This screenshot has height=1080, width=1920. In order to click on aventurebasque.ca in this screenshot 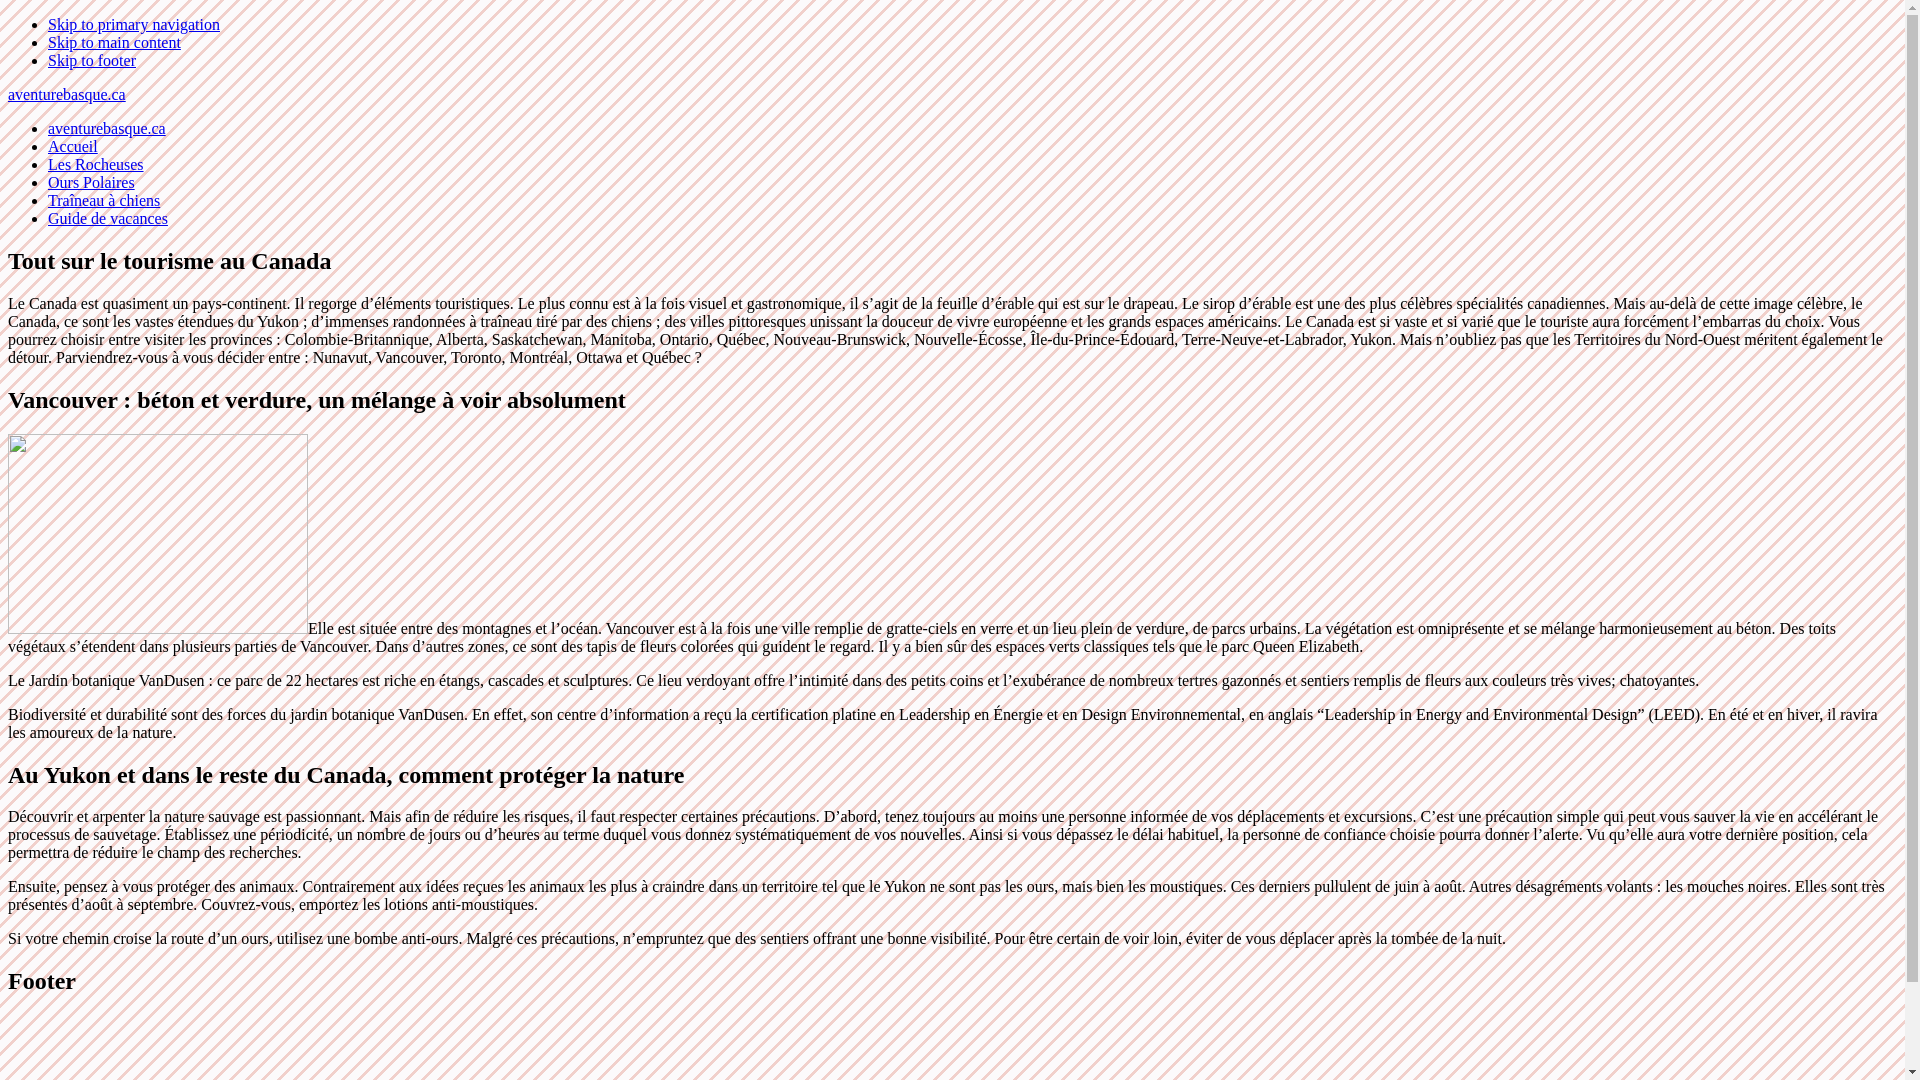, I will do `click(107, 128)`.